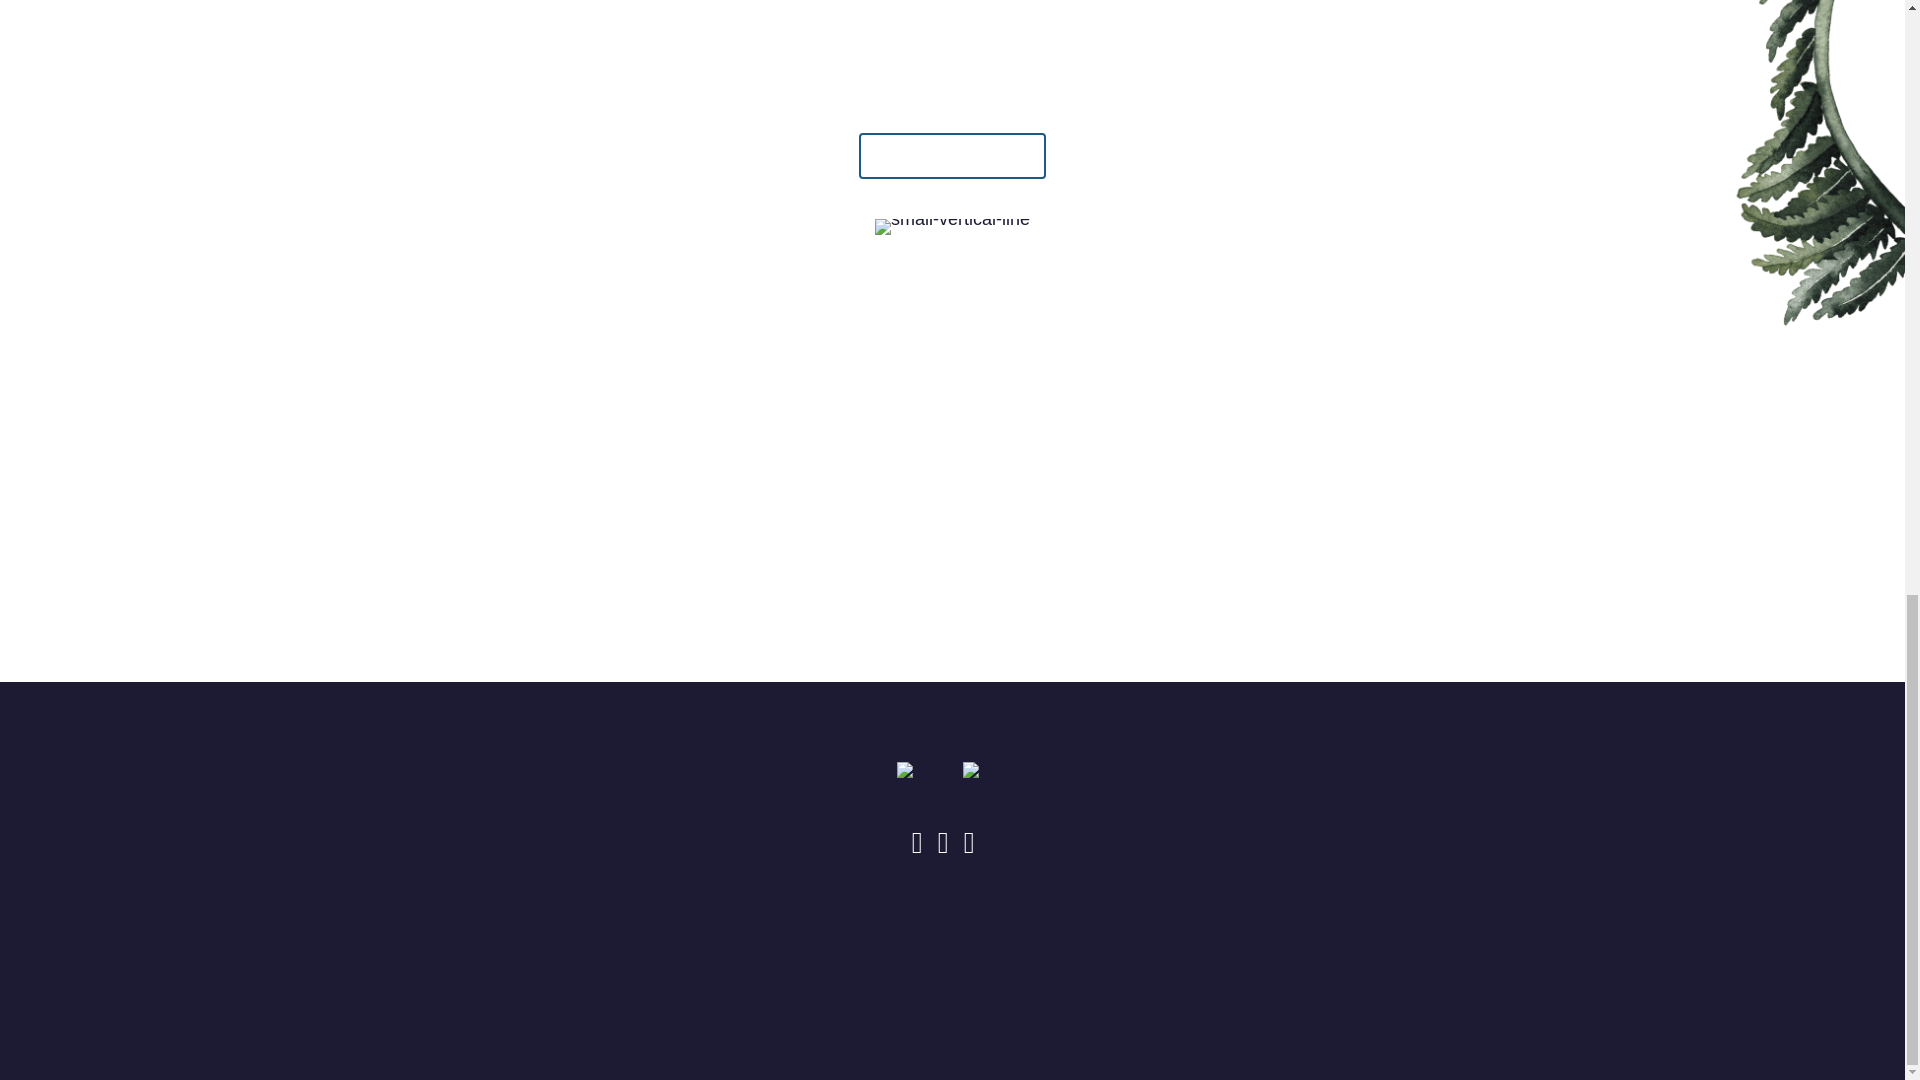  What do you see at coordinates (976, 974) in the screenshot?
I see `INCLUSIVITY` at bounding box center [976, 974].